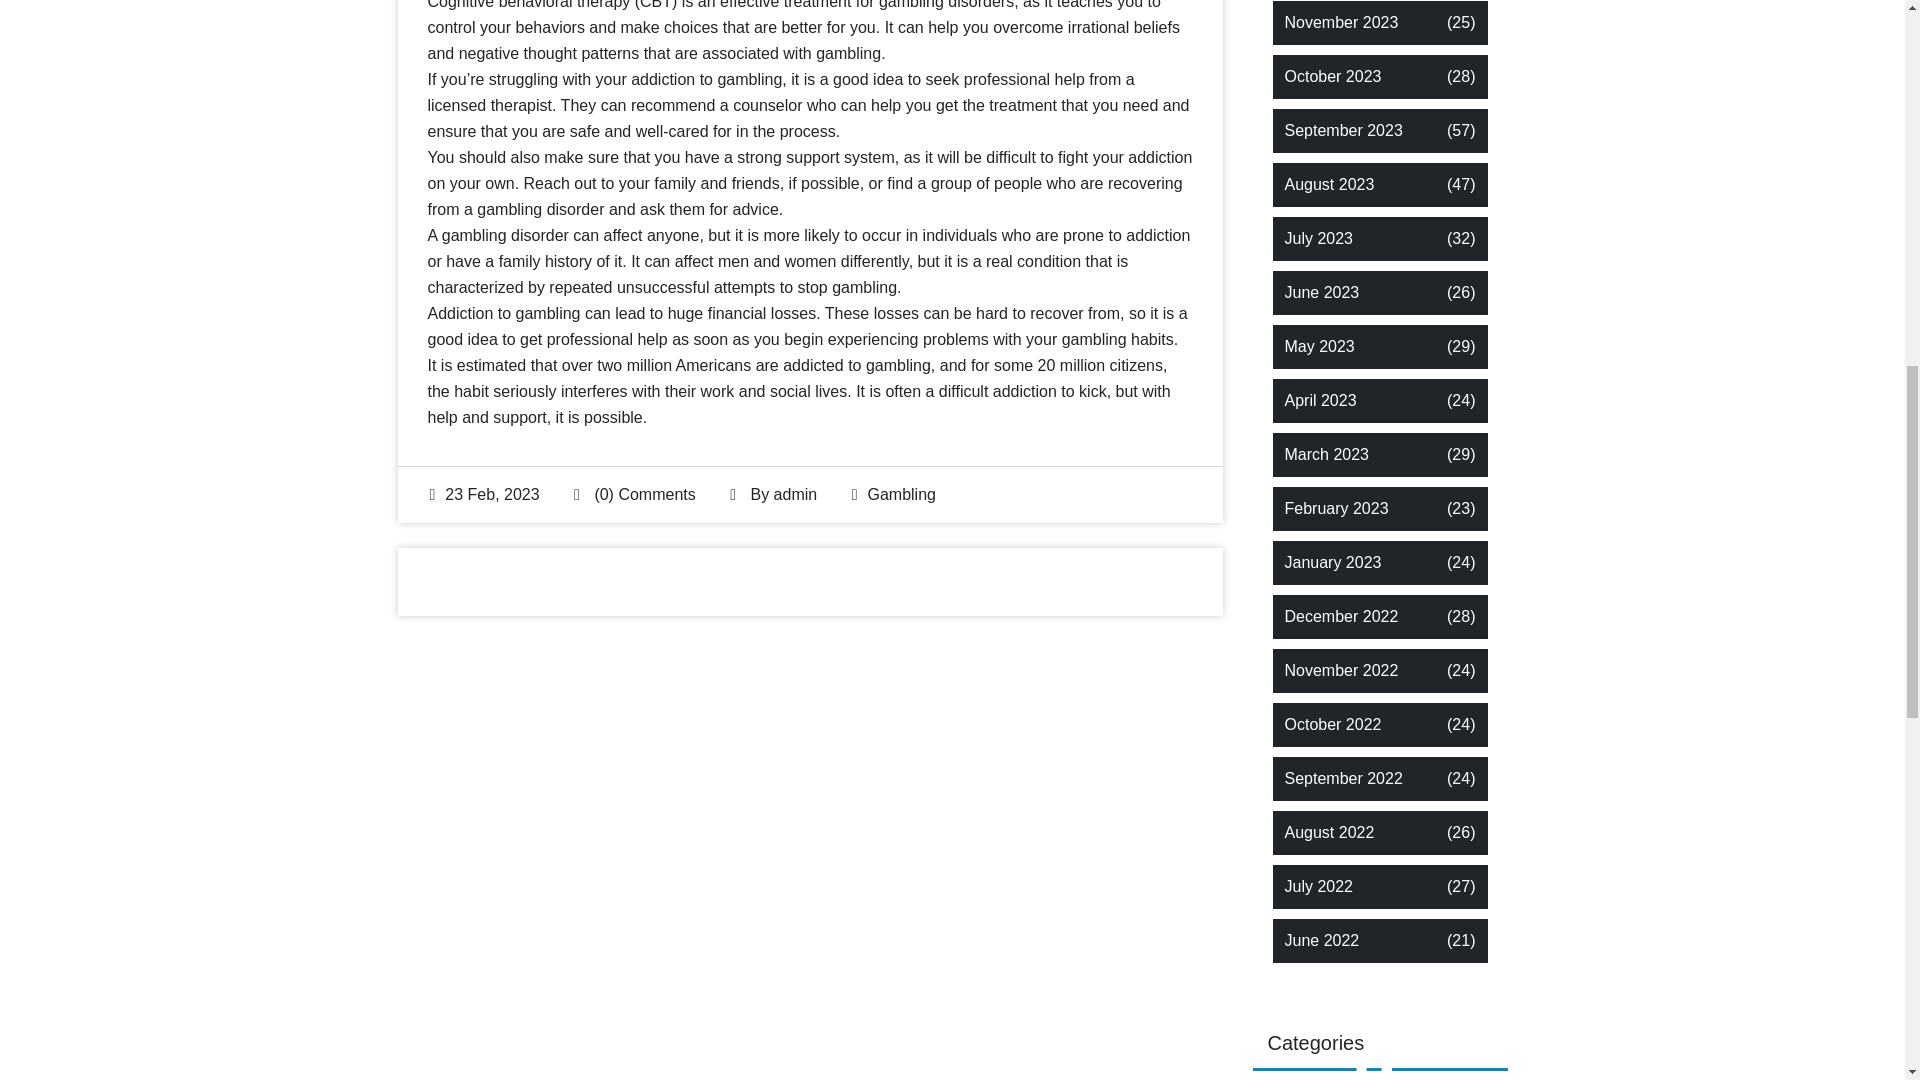  What do you see at coordinates (1340, 22) in the screenshot?
I see `November 2023` at bounding box center [1340, 22].